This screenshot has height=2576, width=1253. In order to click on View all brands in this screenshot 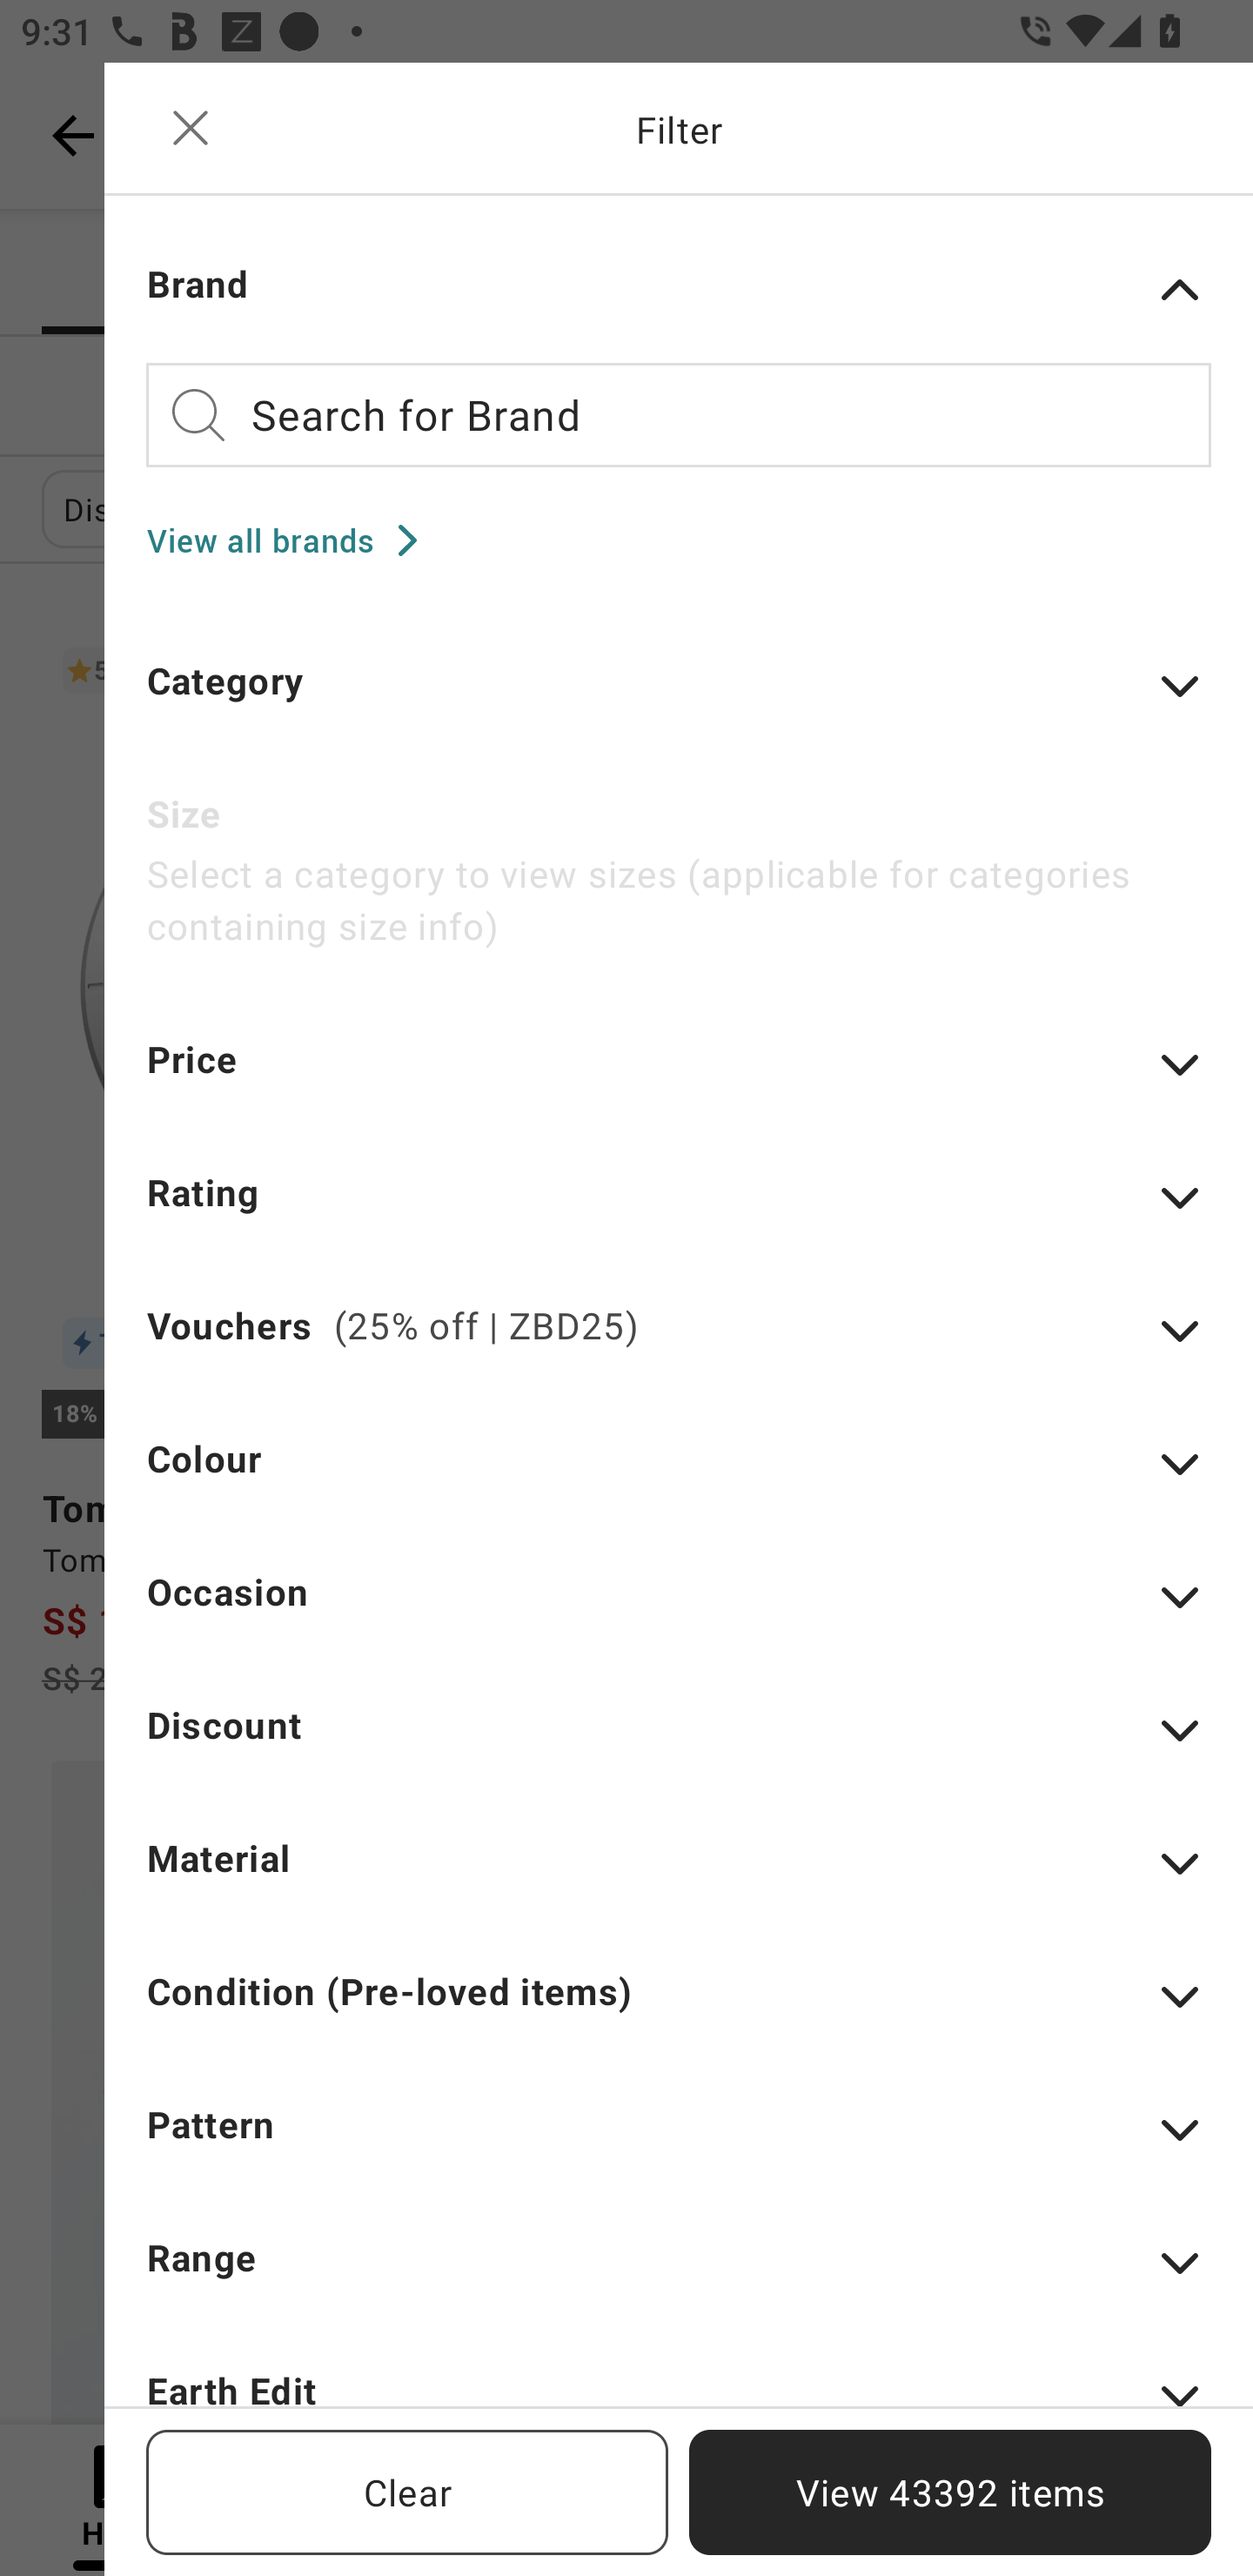, I will do `click(291, 540)`.